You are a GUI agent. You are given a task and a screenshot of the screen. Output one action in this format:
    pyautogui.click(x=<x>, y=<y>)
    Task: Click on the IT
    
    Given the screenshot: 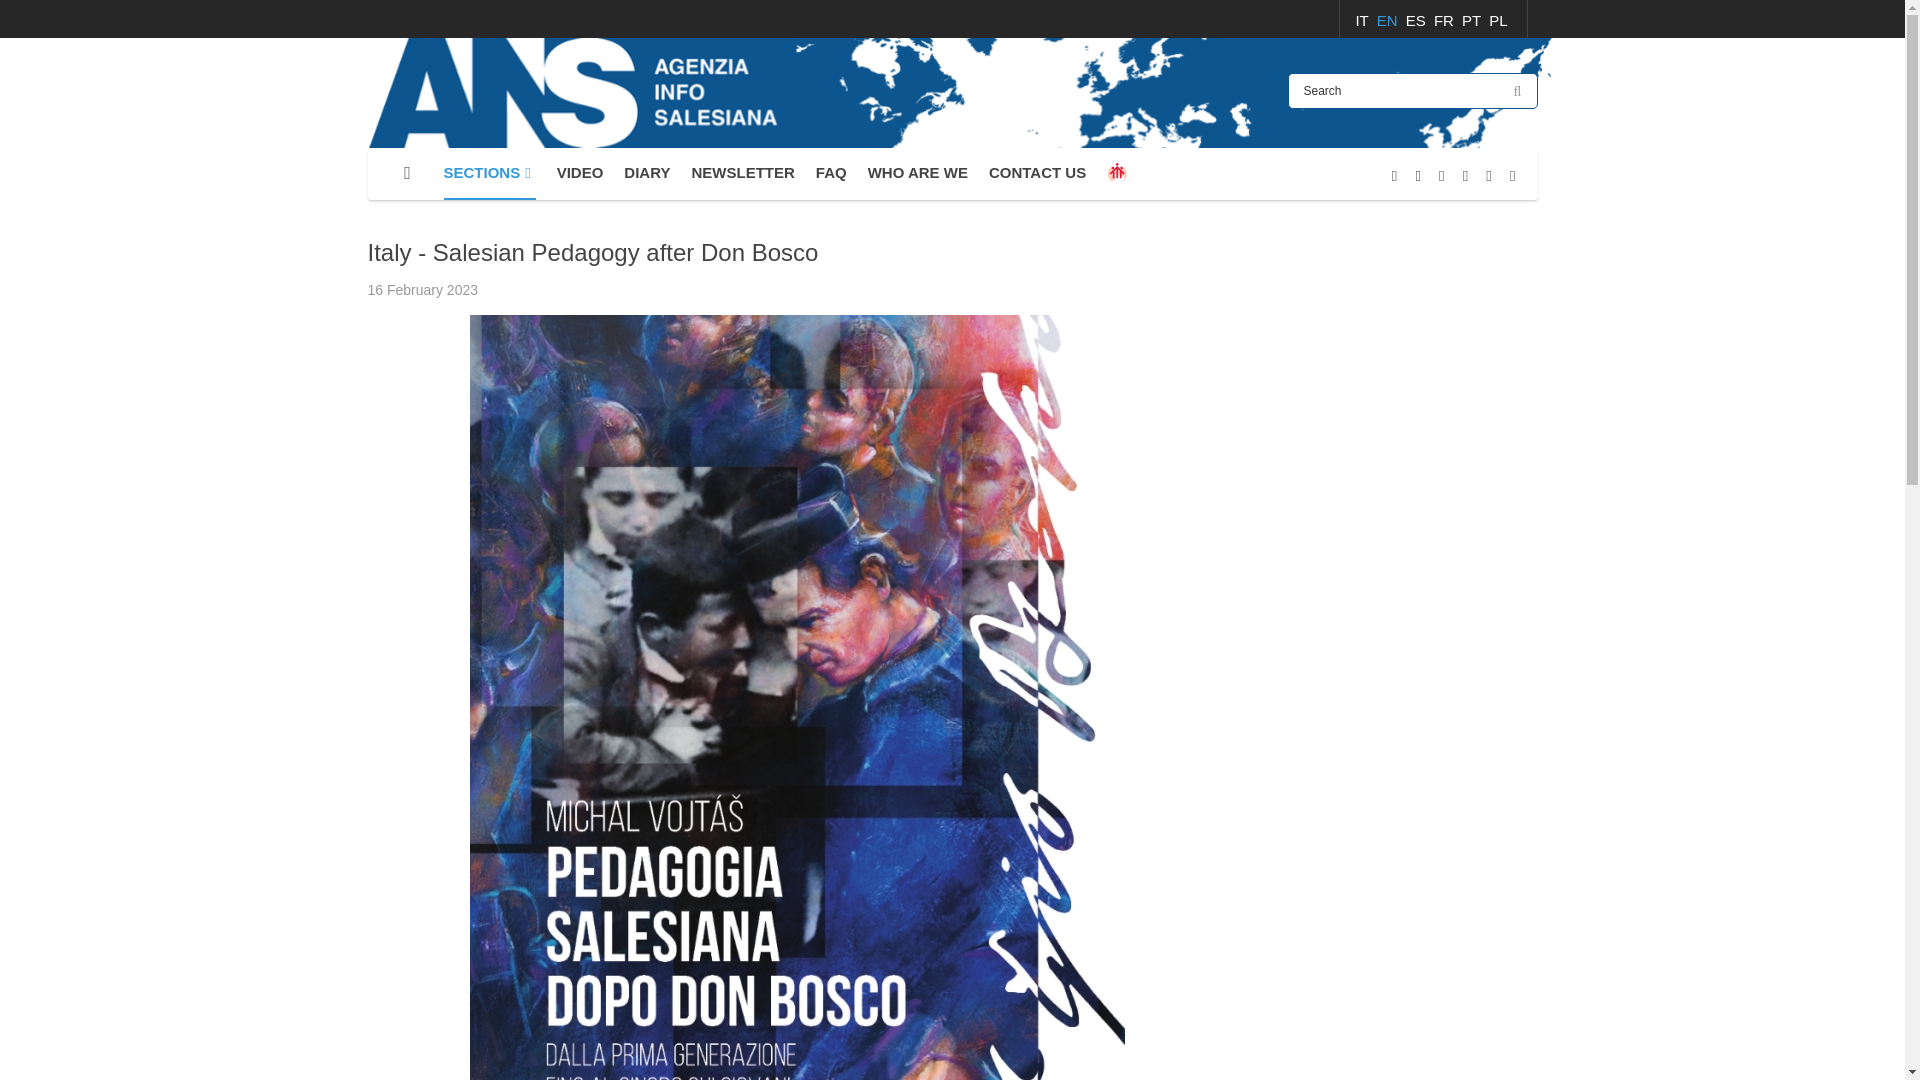 What is the action you would take?
    pyautogui.click(x=1364, y=20)
    